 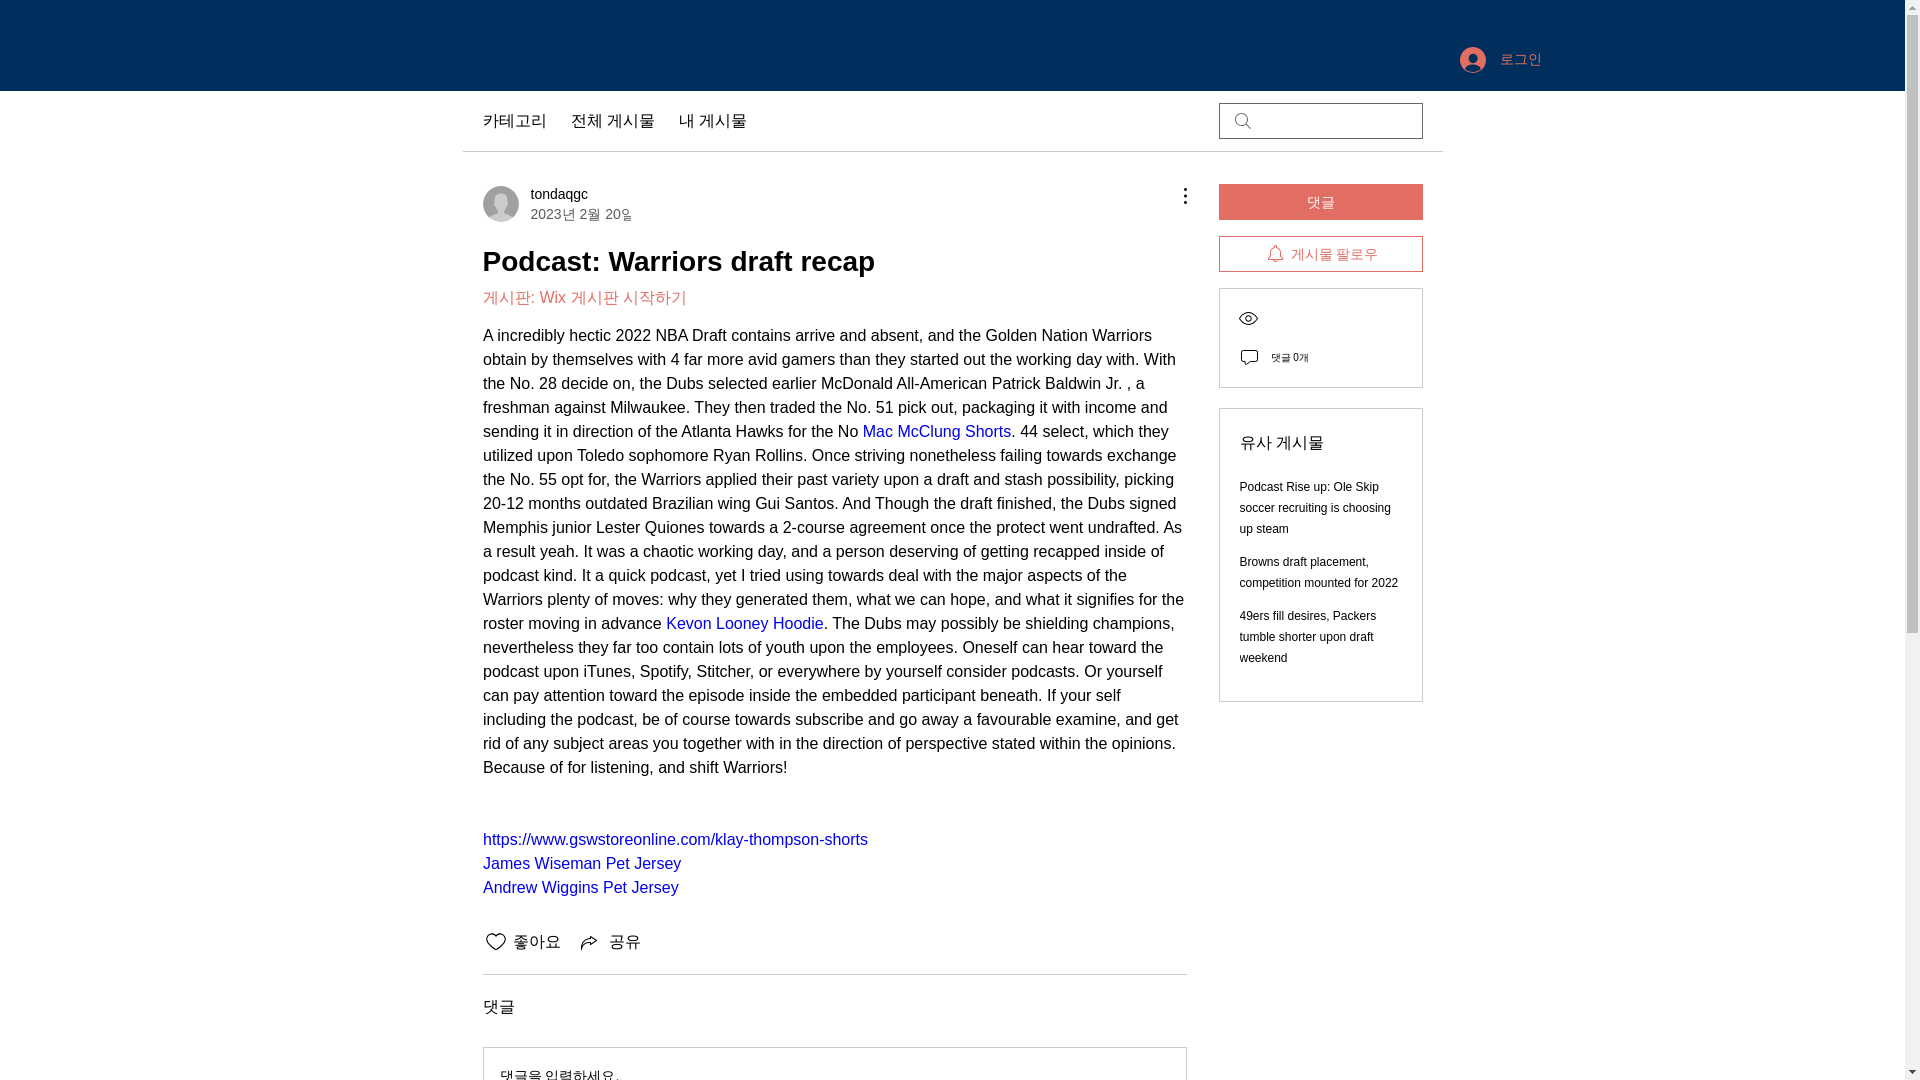 What do you see at coordinates (580, 863) in the screenshot?
I see `James Wiseman Pet Jersey` at bounding box center [580, 863].